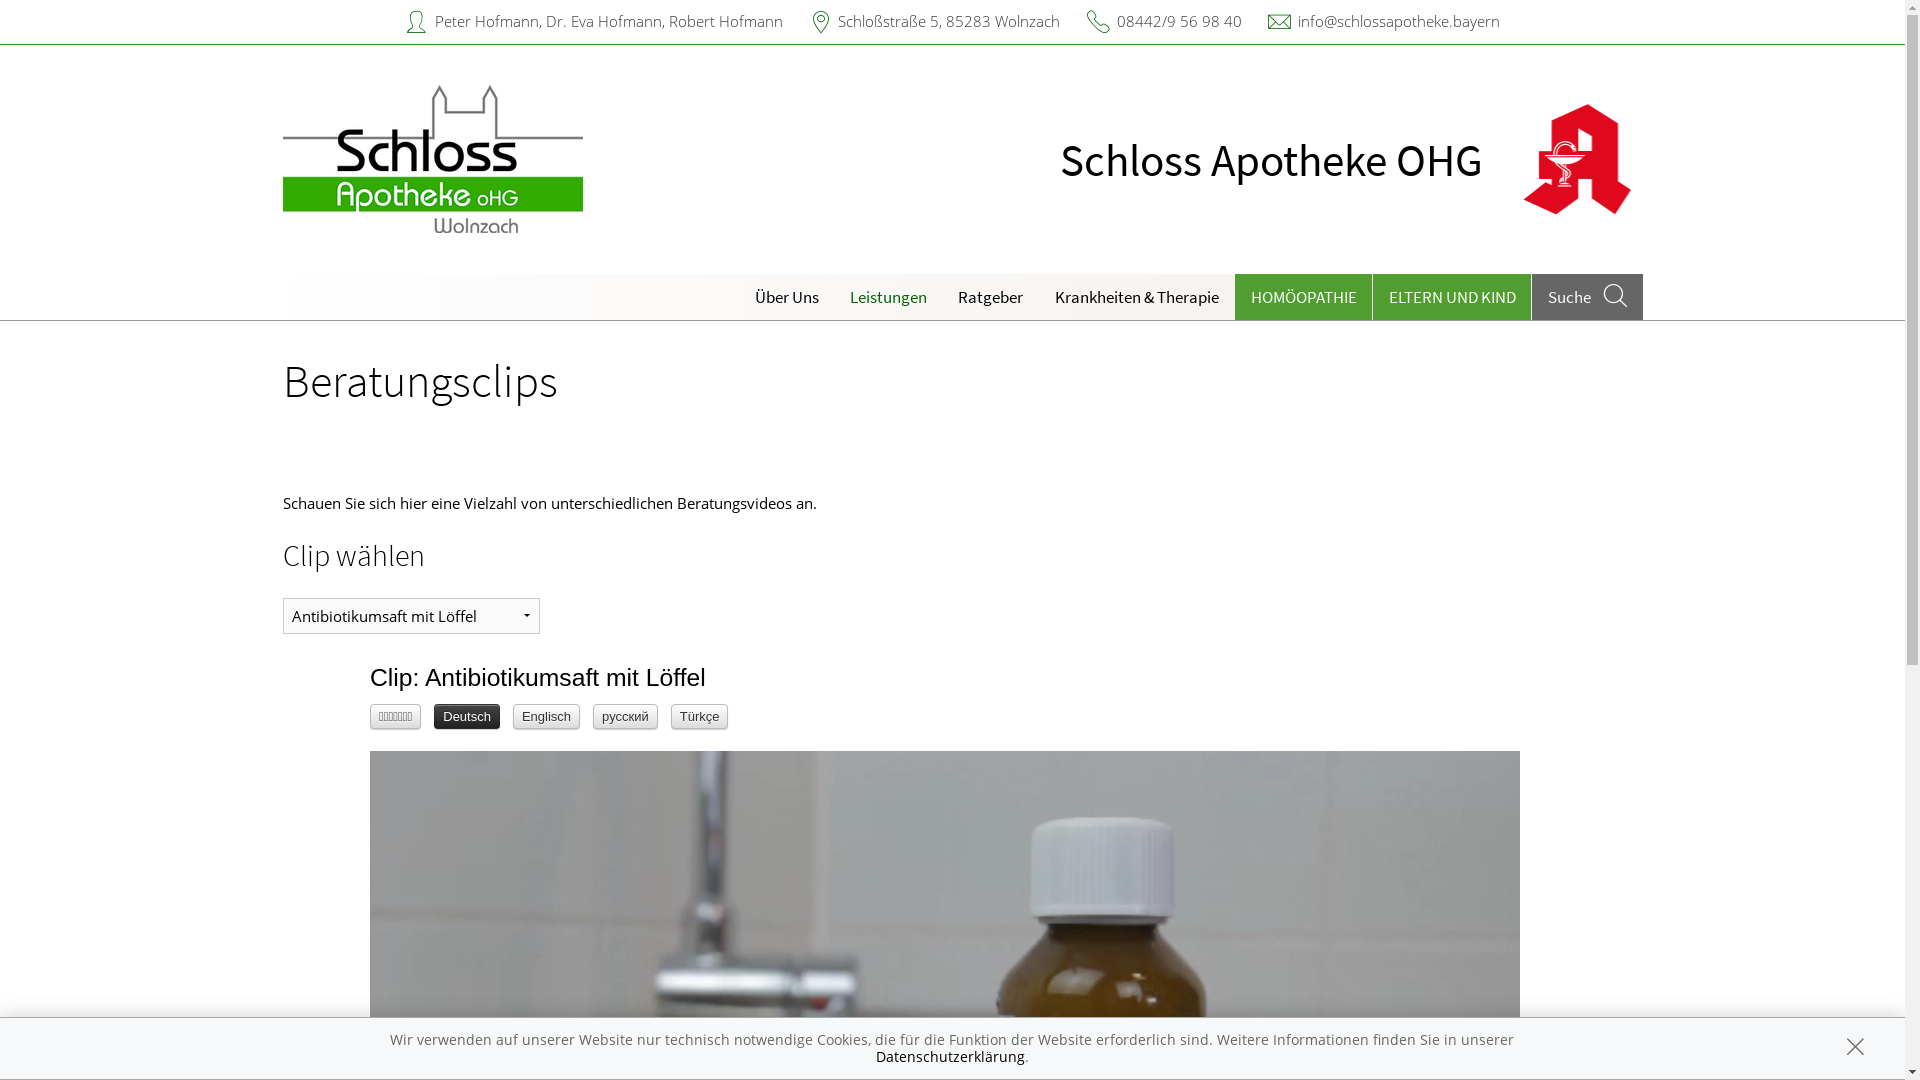 Image resolution: width=1920 pixels, height=1080 pixels. I want to click on Rheumatologische Erkrankungen, so click(1380, 440).